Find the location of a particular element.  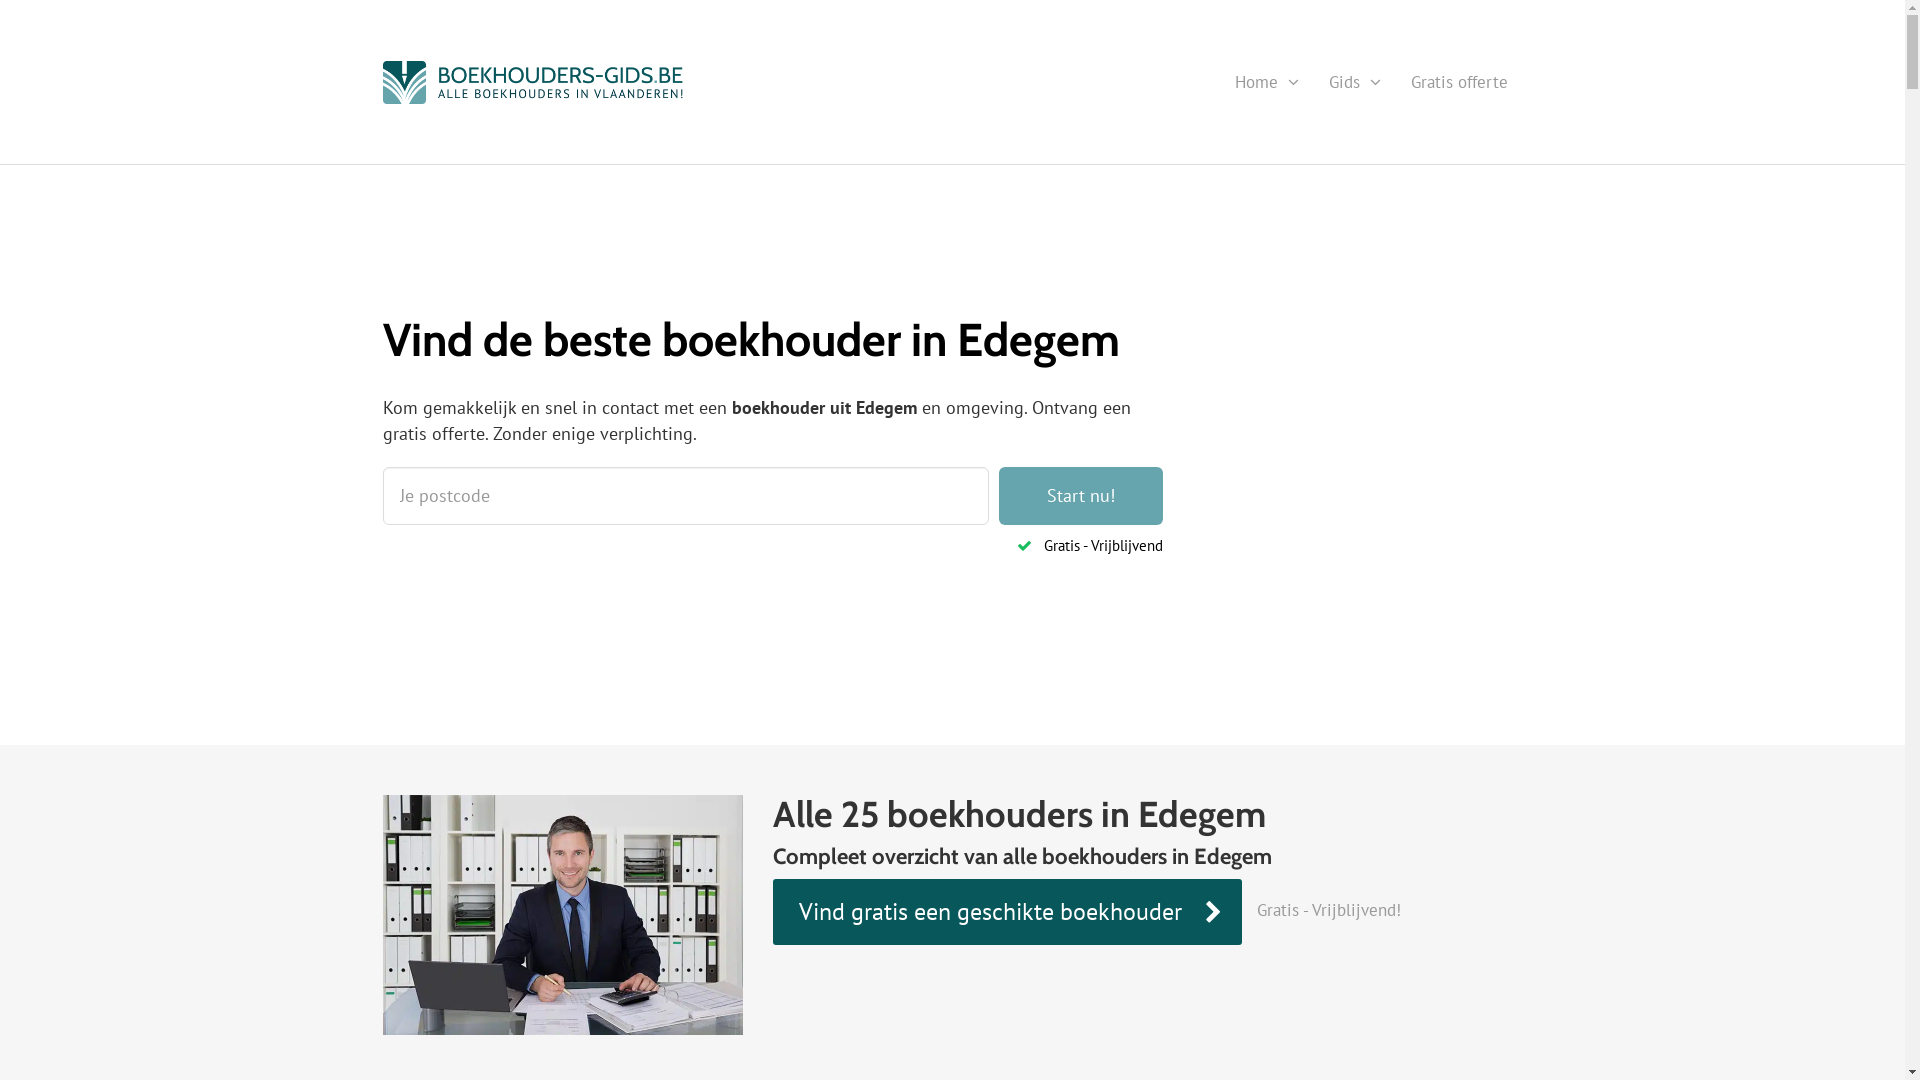

Home is located at coordinates (1267, 82).